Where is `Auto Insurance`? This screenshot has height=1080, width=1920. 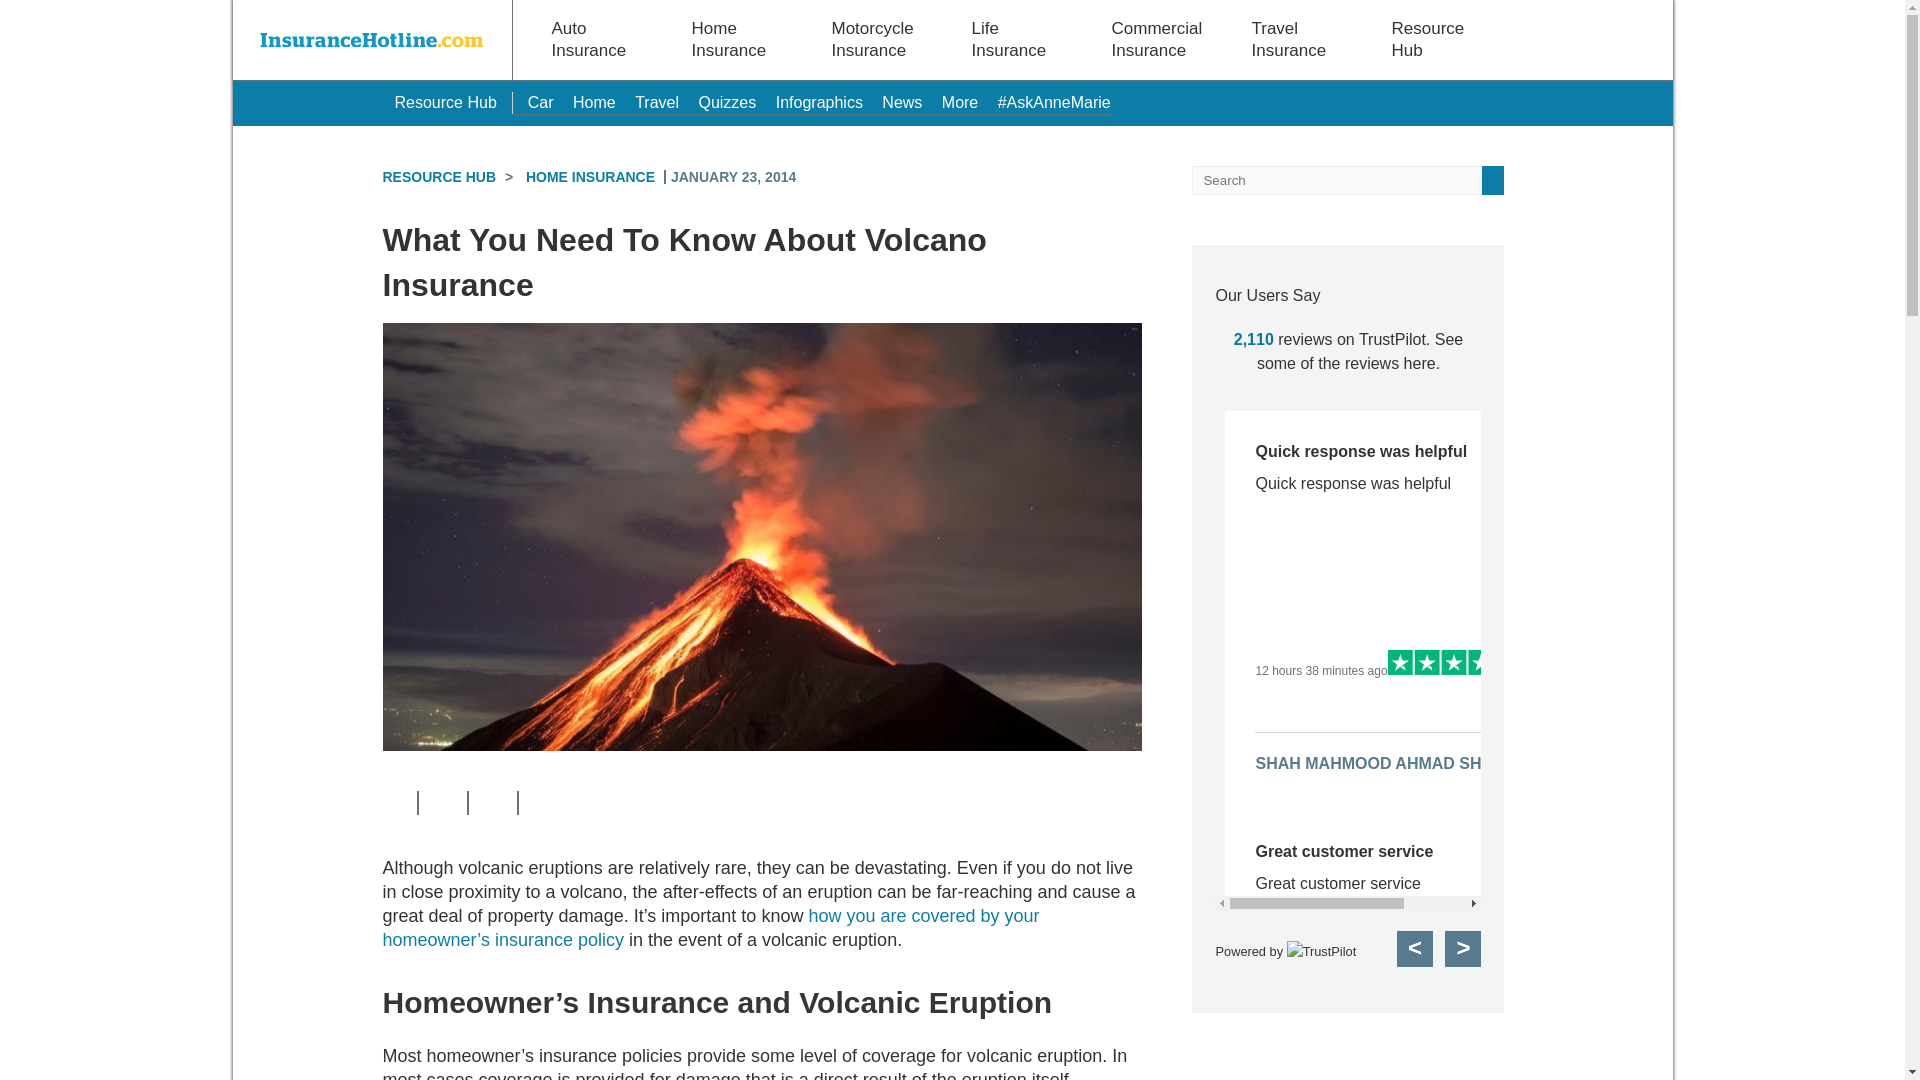 Auto Insurance is located at coordinates (592, 40).